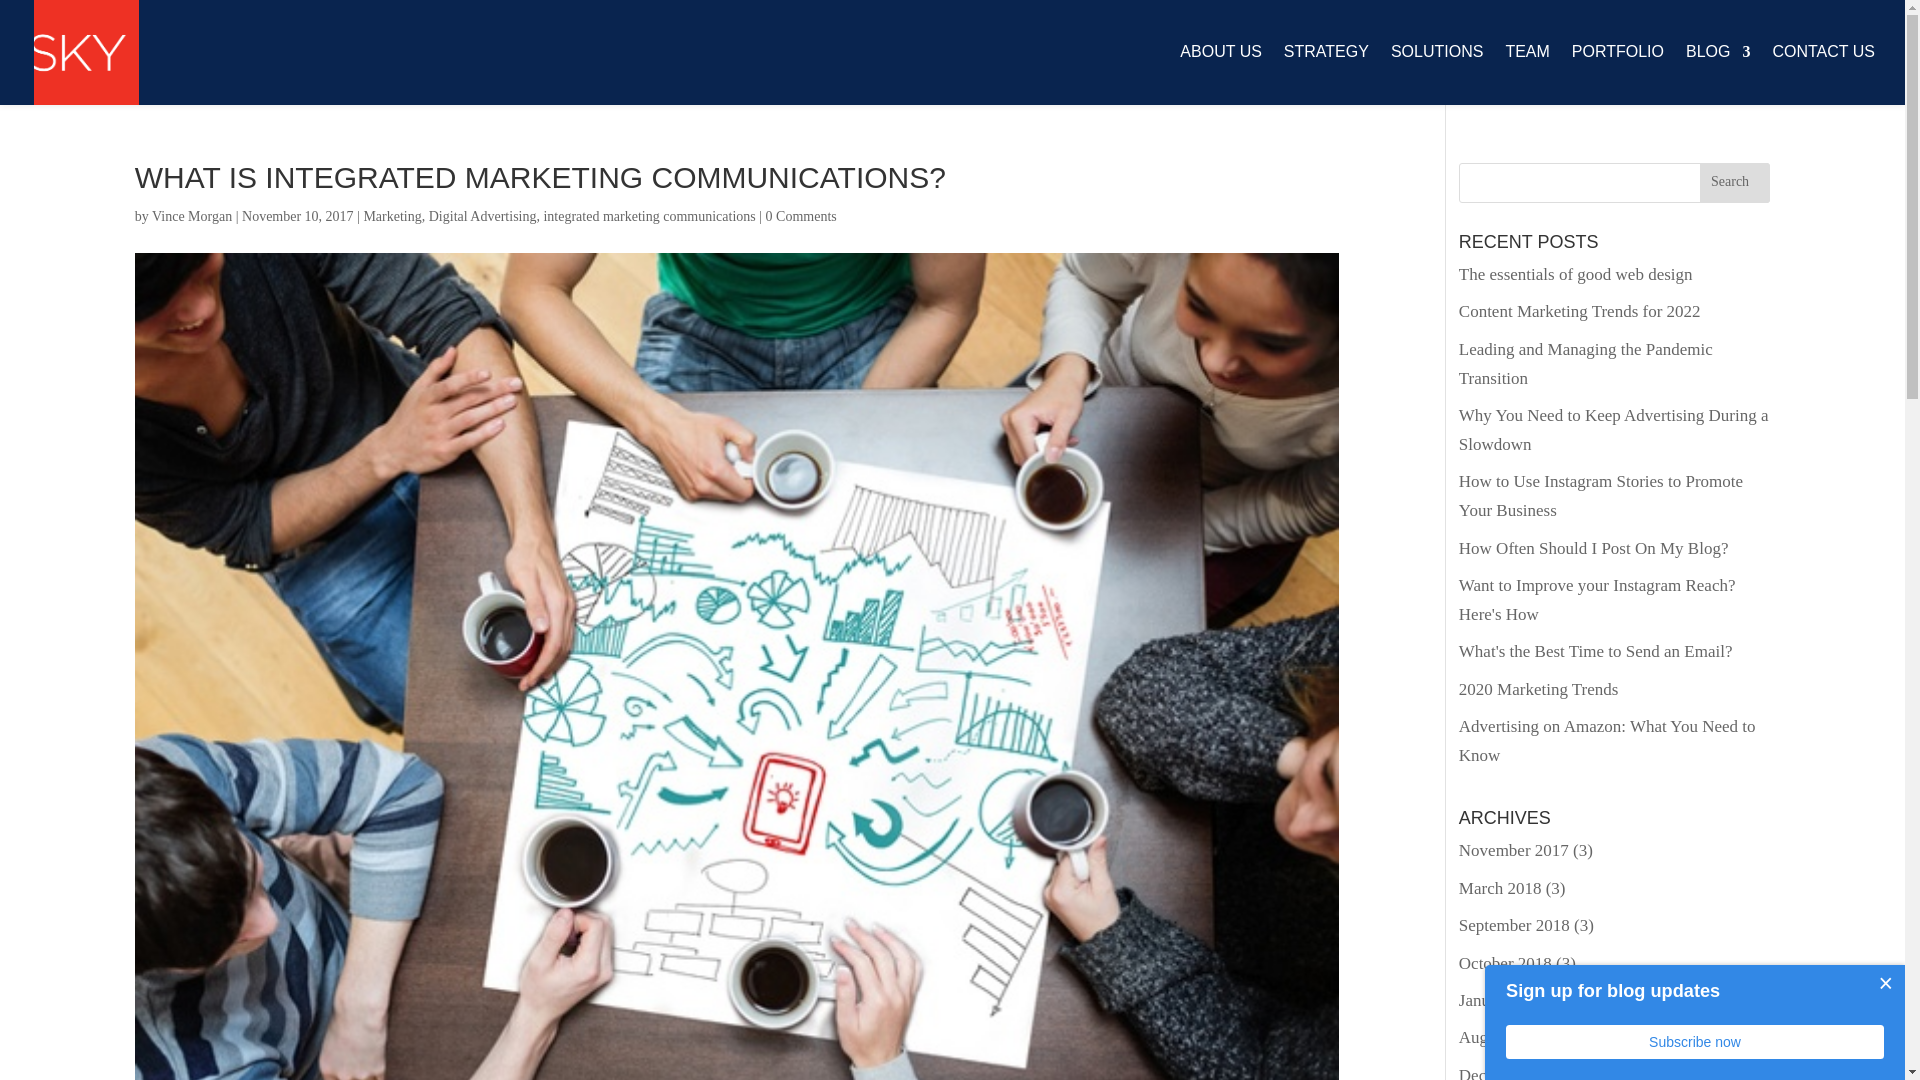  Describe the element at coordinates (1594, 548) in the screenshot. I see `How Often Should I Post On My Blog?` at that location.